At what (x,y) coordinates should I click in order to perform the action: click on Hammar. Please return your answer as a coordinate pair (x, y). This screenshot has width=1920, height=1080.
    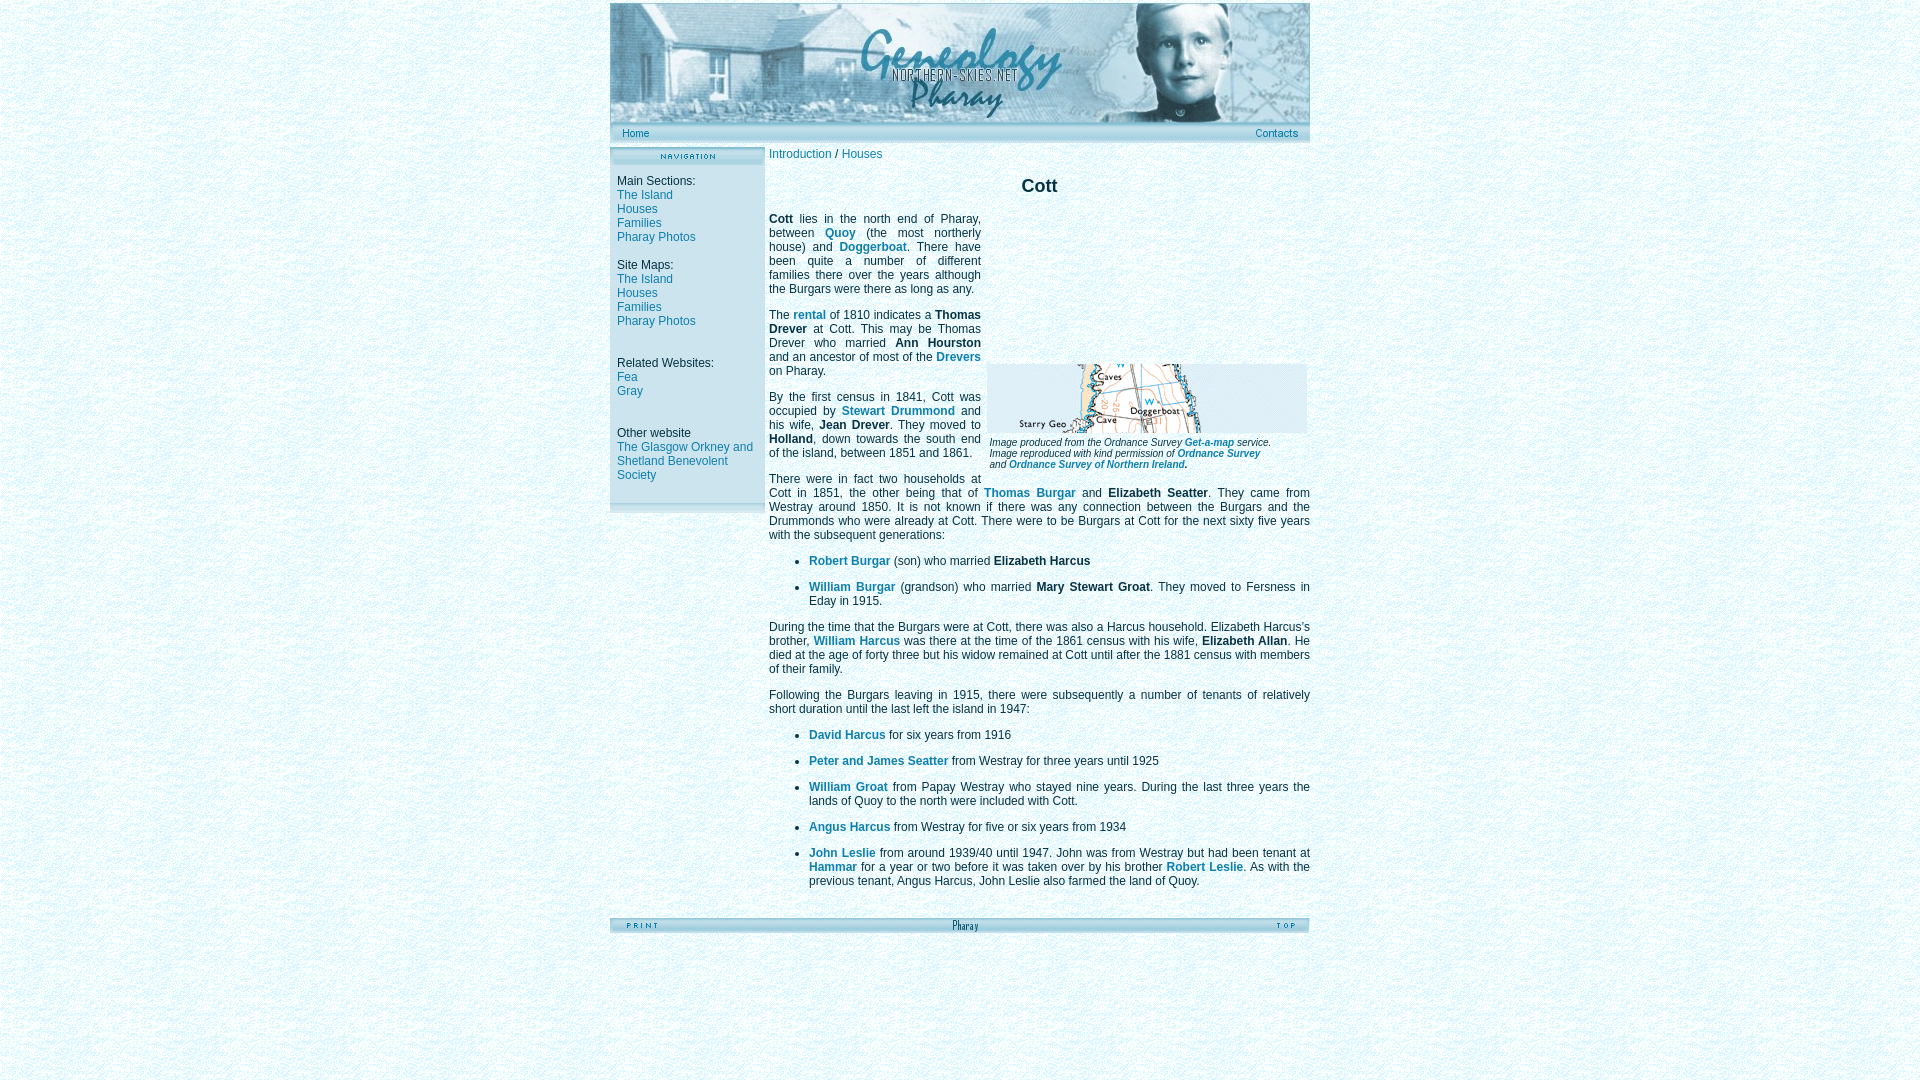
    Looking at the image, I should click on (832, 866).